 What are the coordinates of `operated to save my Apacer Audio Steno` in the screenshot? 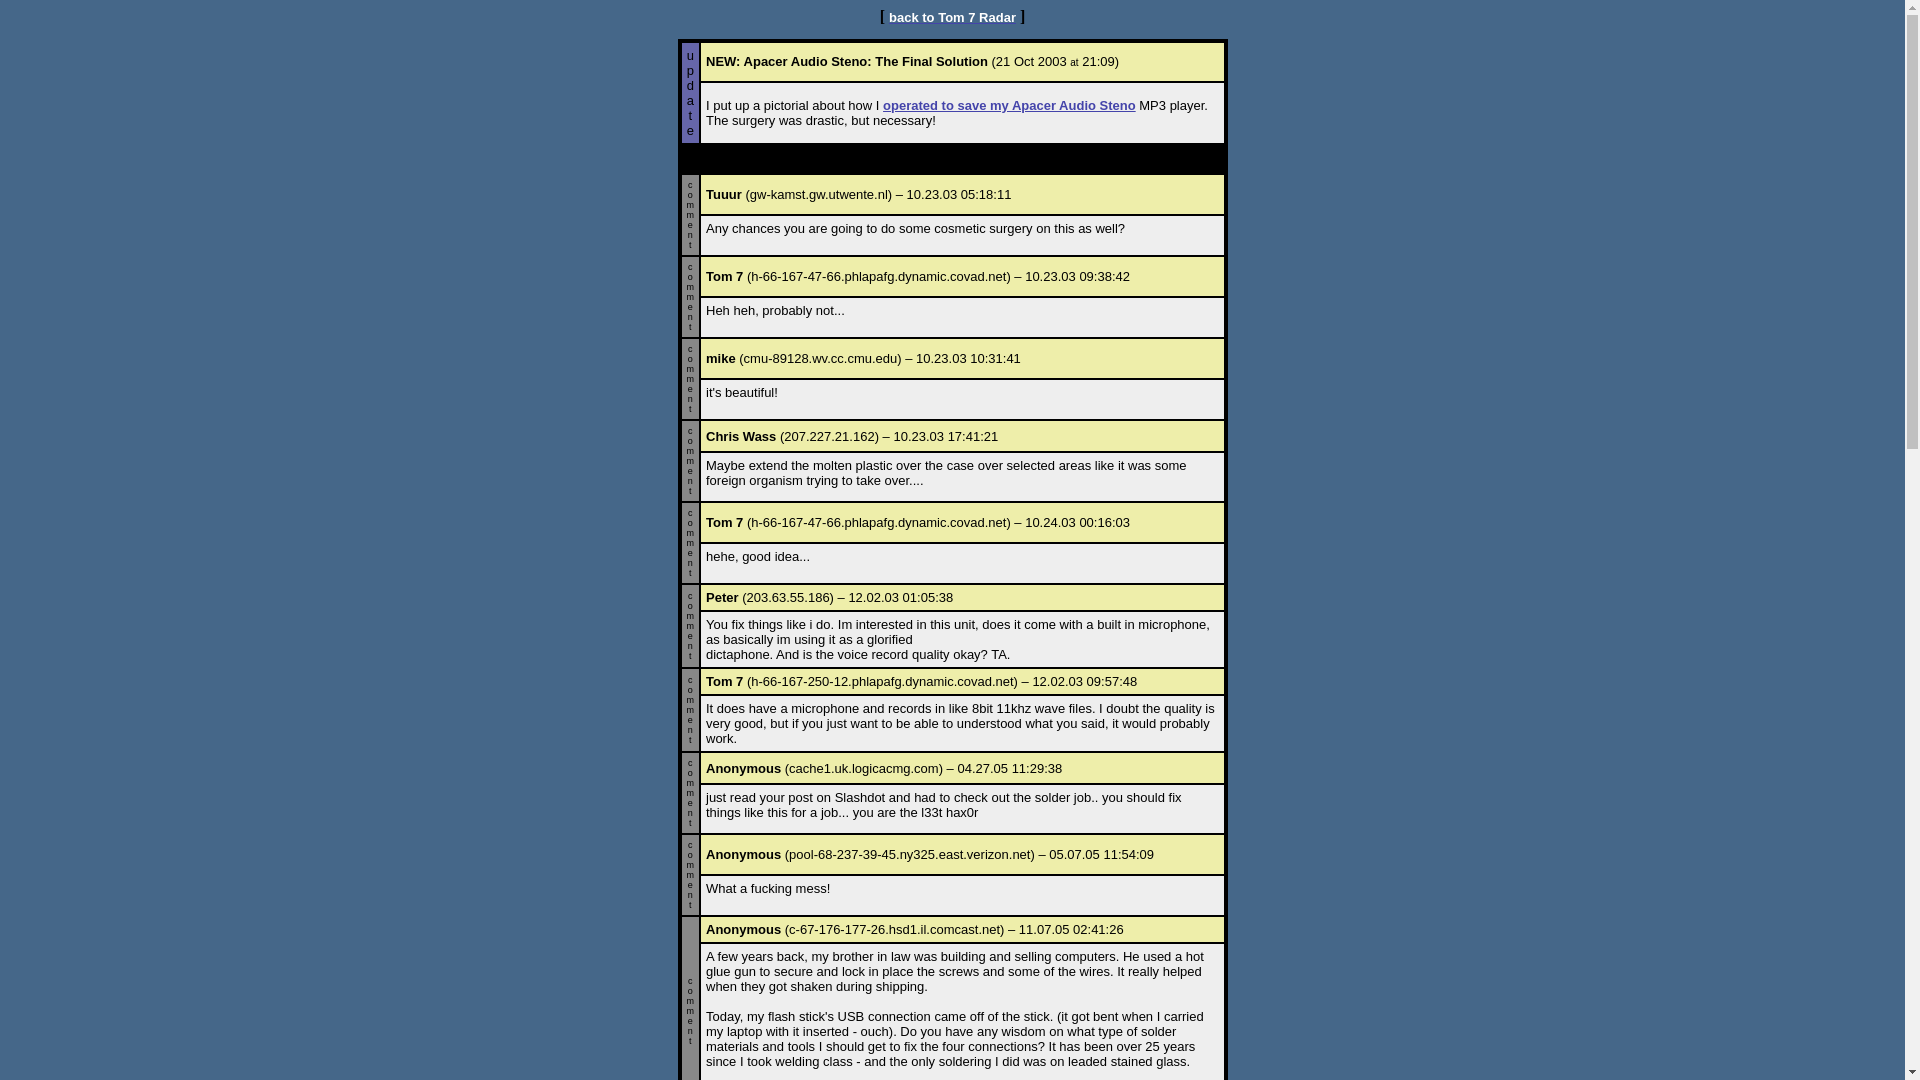 It's located at (1010, 106).